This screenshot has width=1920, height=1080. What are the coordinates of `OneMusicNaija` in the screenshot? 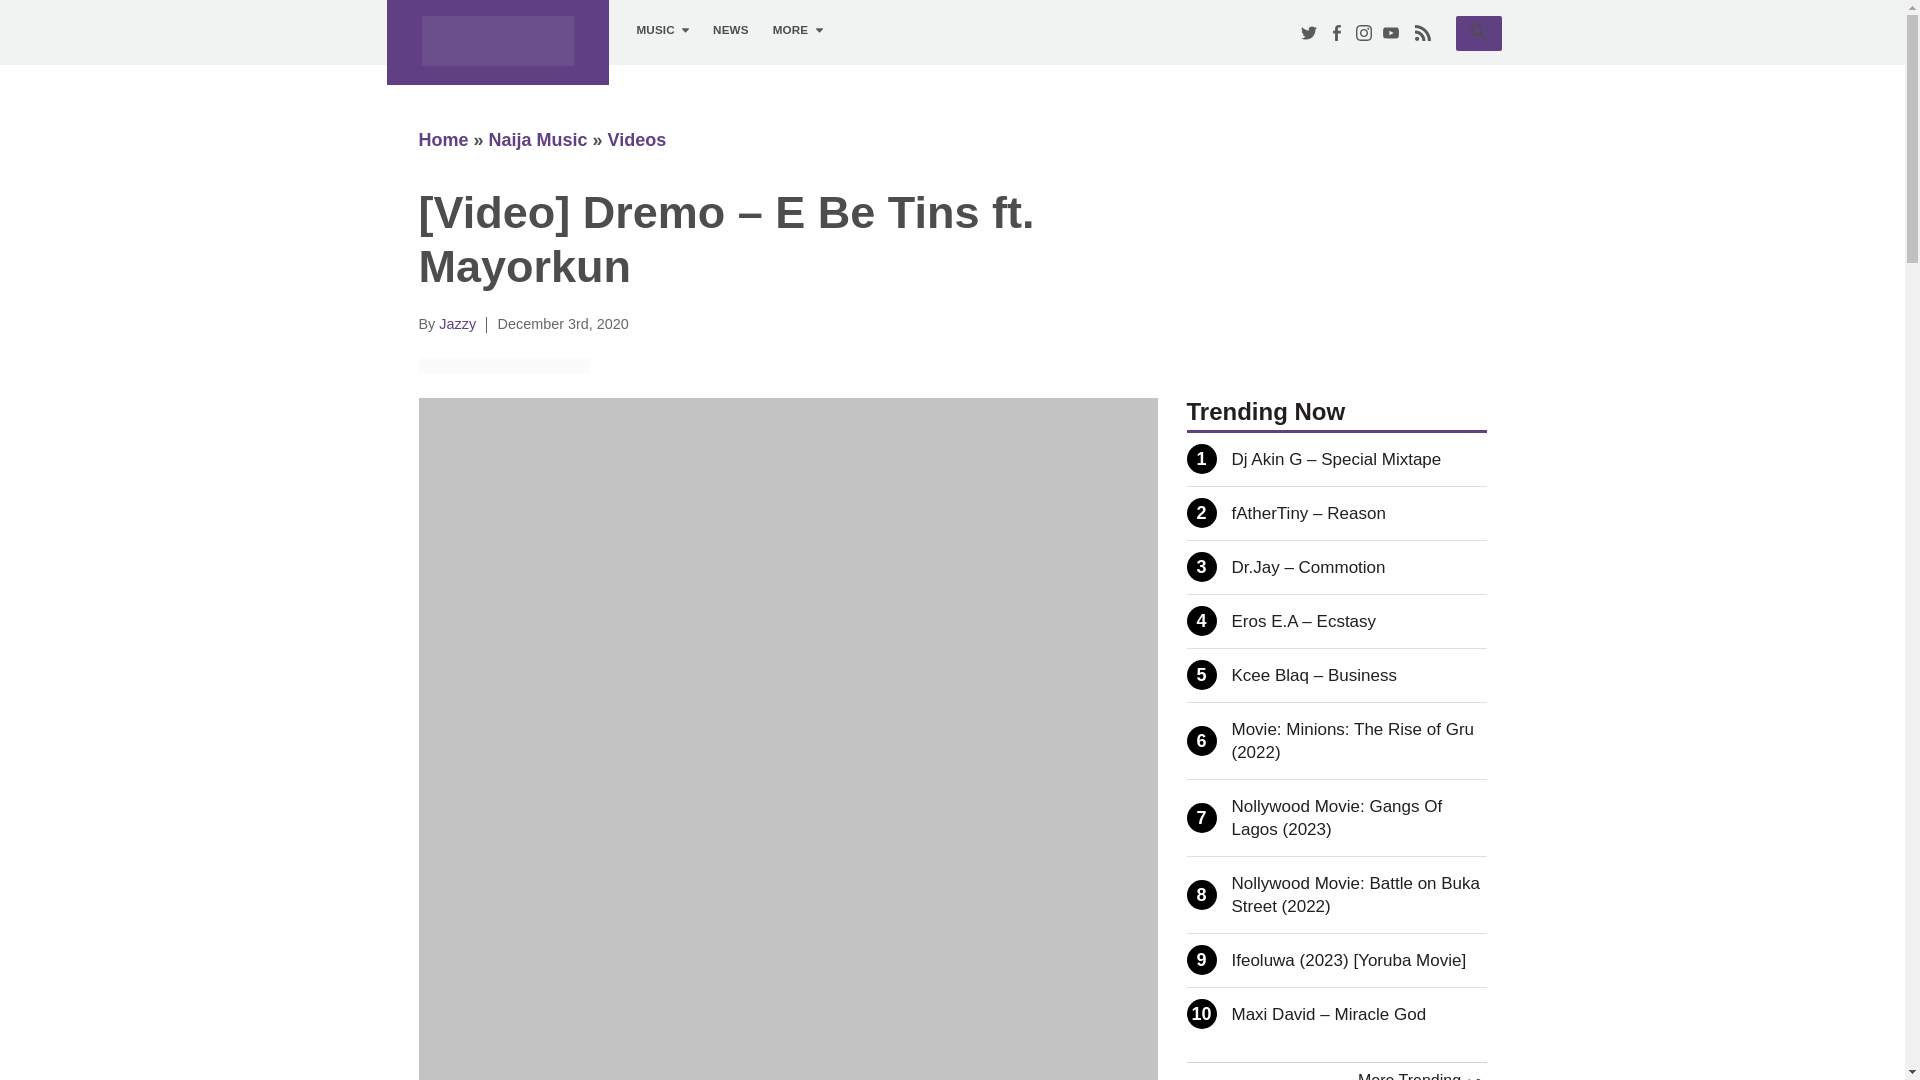 It's located at (496, 42).